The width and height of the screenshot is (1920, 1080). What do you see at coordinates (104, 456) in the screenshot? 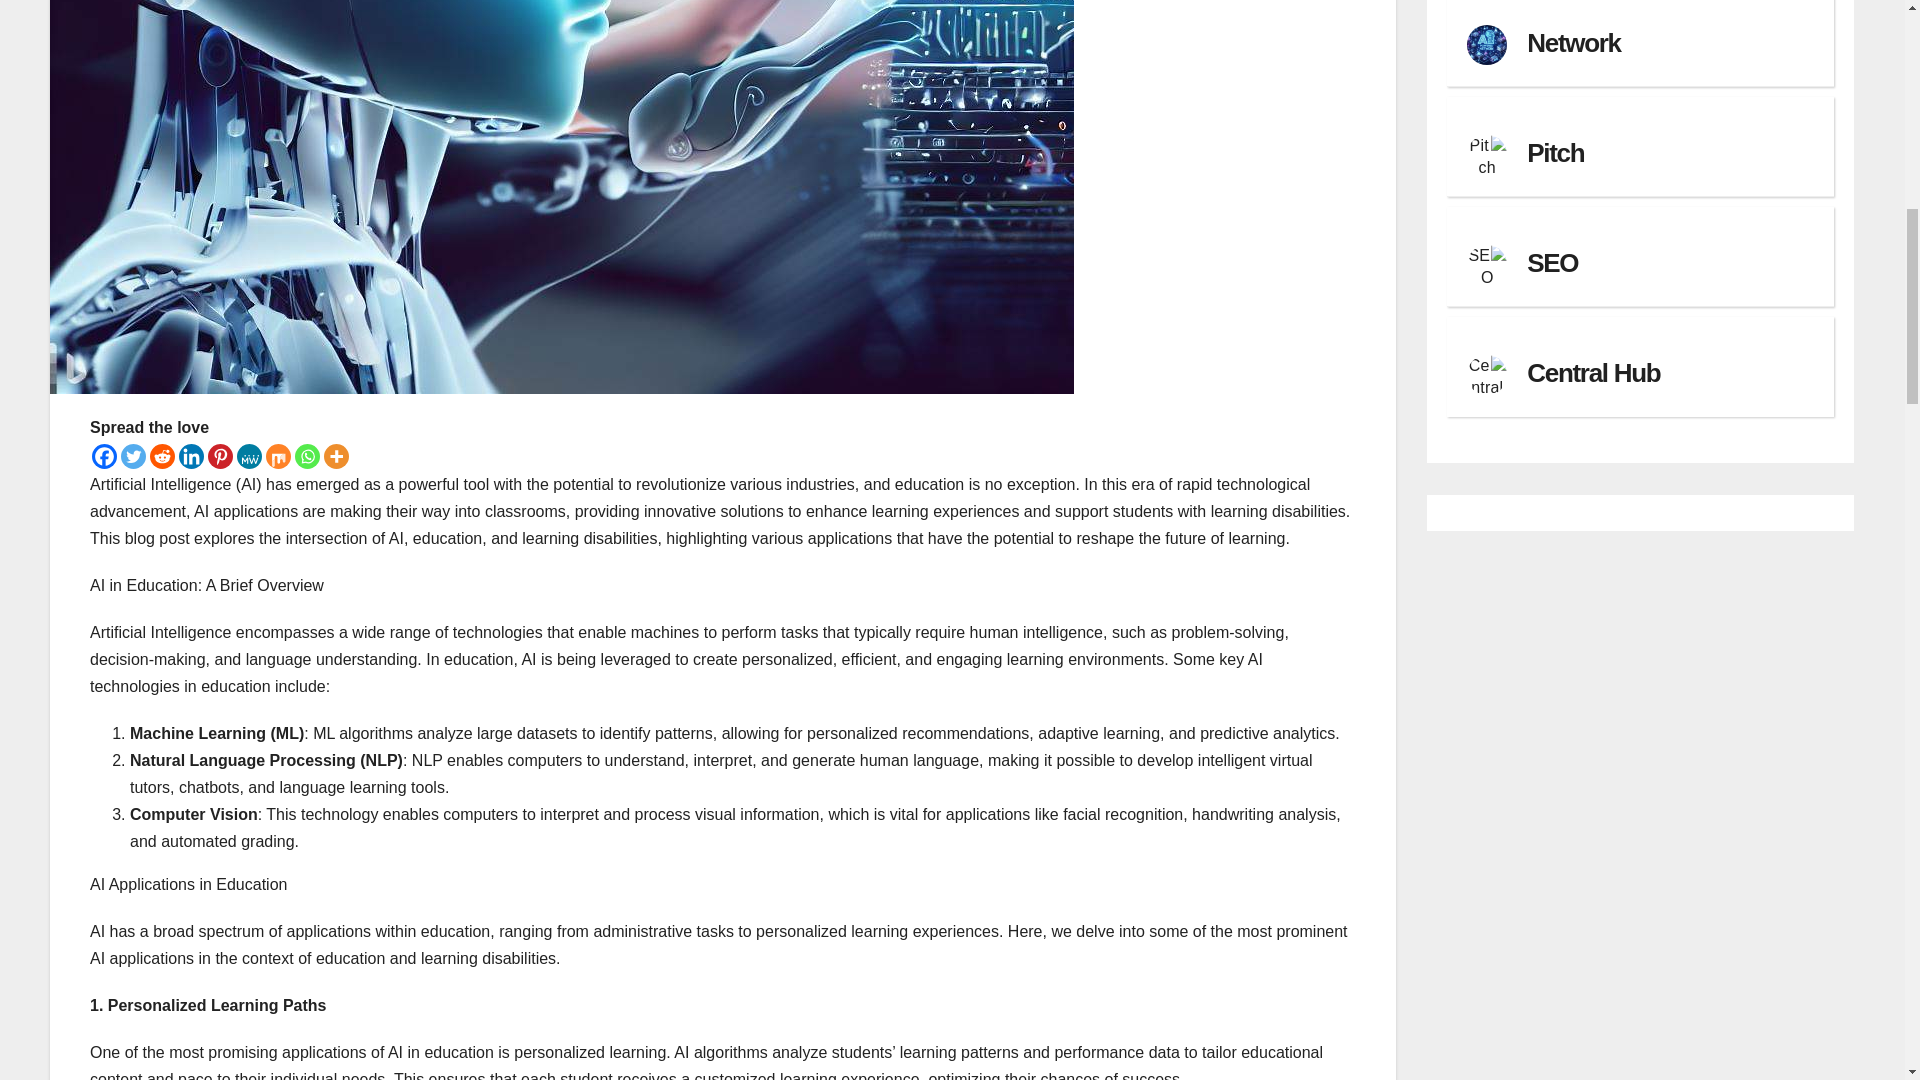
I see `Facebook` at bounding box center [104, 456].